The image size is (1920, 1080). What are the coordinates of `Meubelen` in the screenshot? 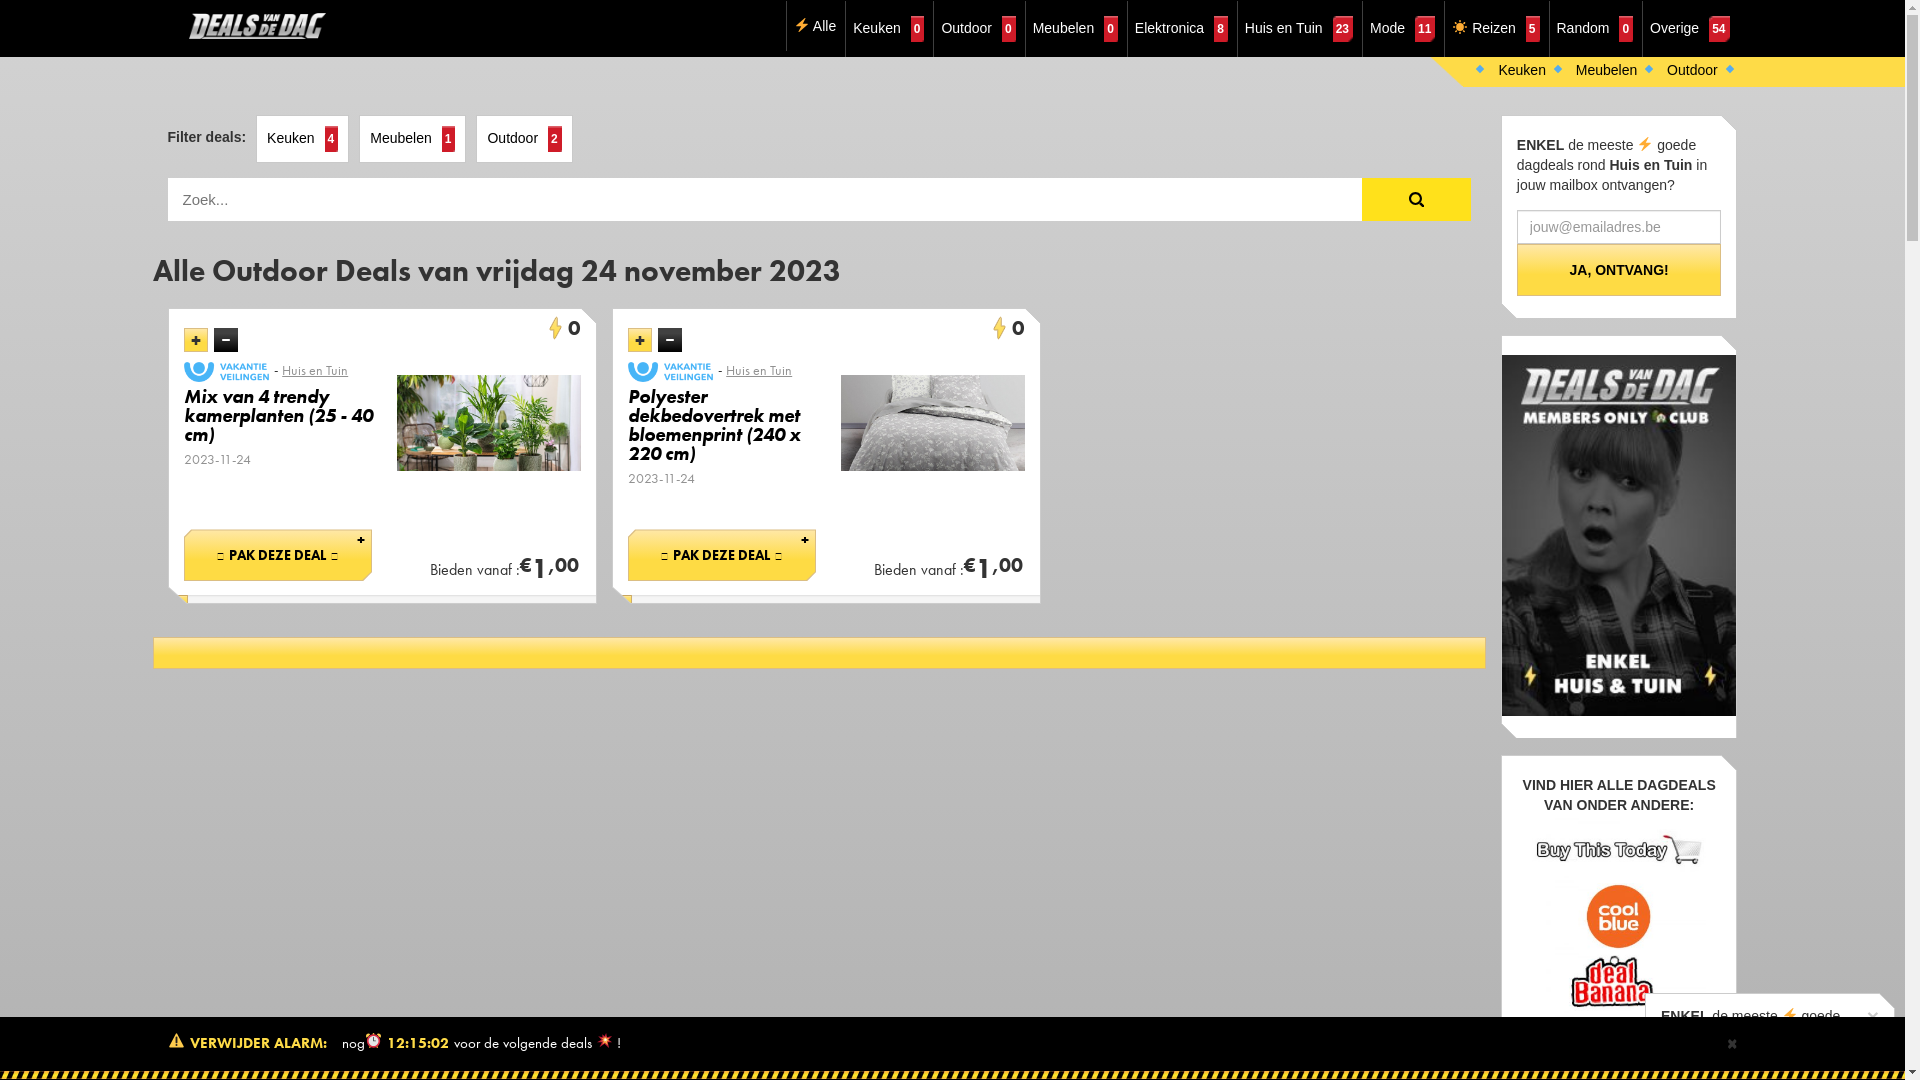 It's located at (1616, 70).